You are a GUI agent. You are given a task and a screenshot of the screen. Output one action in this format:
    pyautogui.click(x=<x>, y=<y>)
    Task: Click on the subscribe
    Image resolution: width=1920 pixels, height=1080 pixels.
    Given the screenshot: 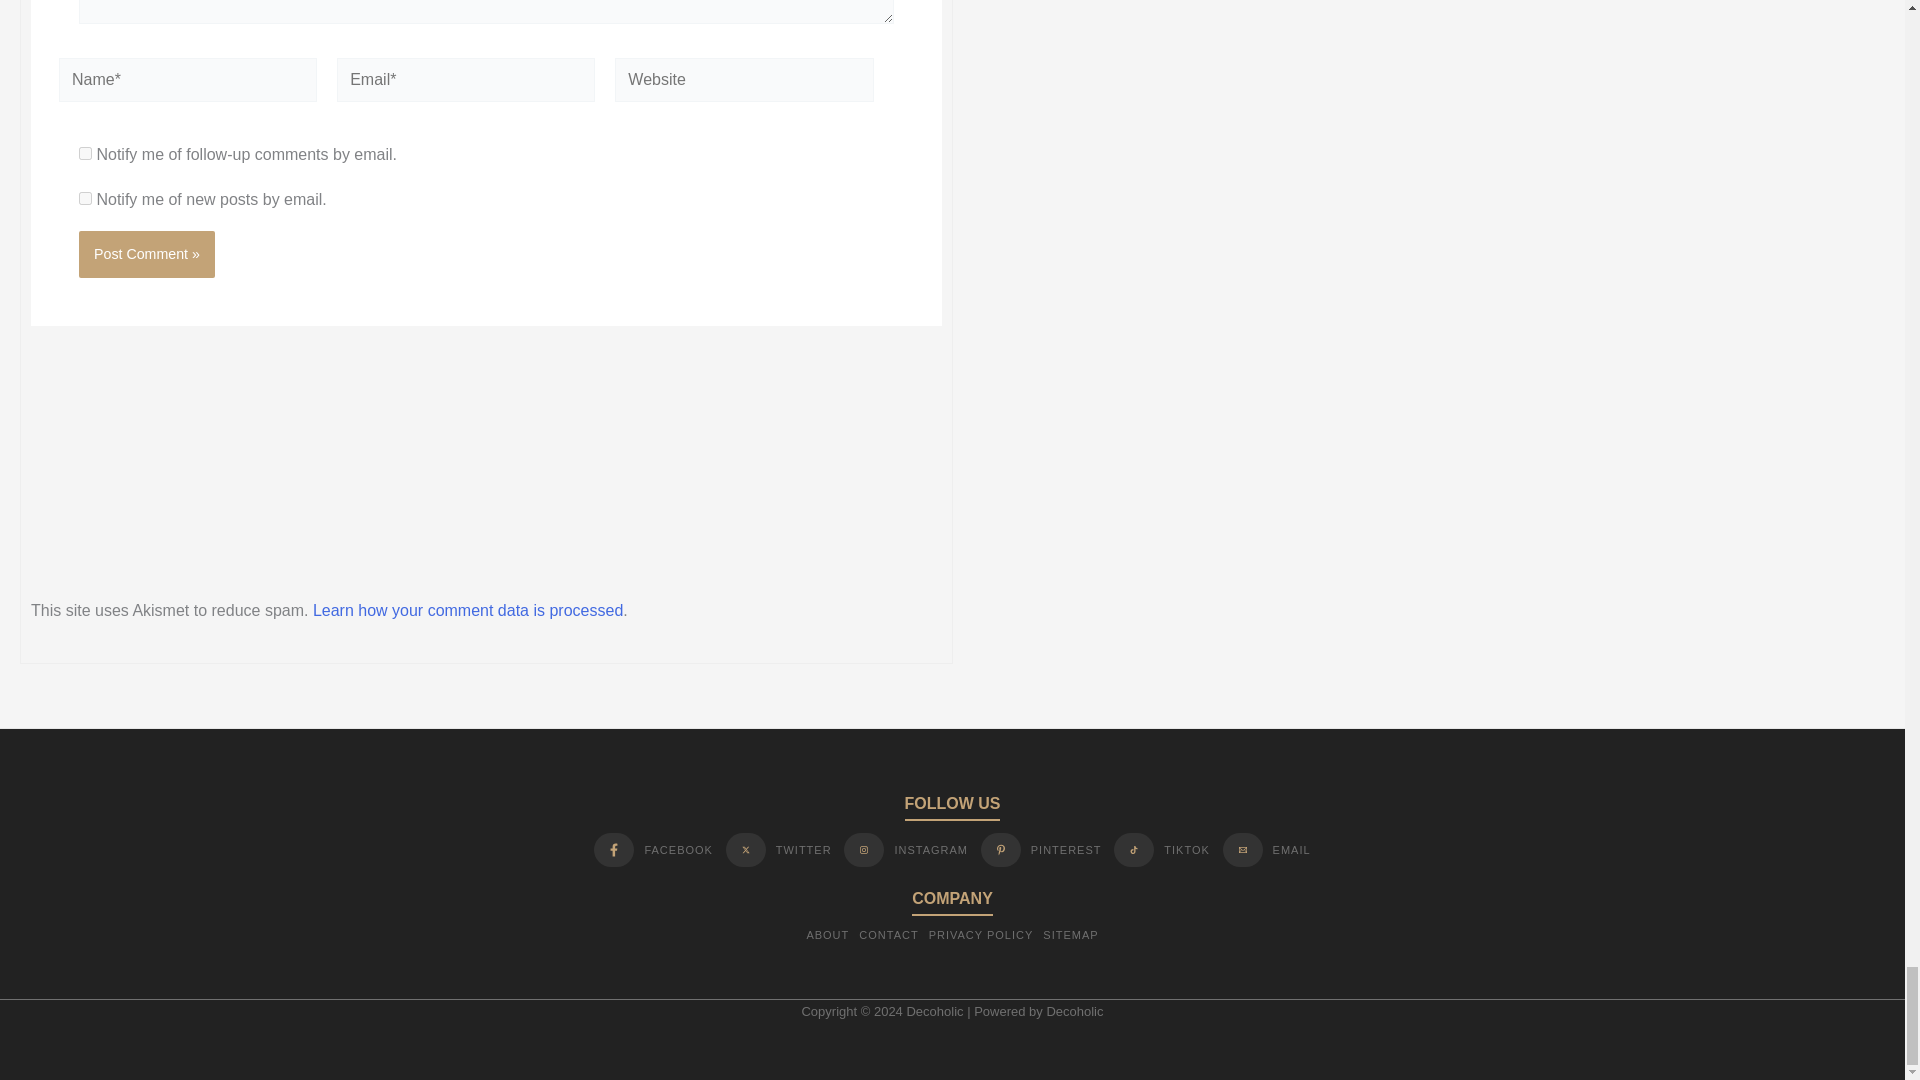 What is the action you would take?
    pyautogui.click(x=85, y=152)
    